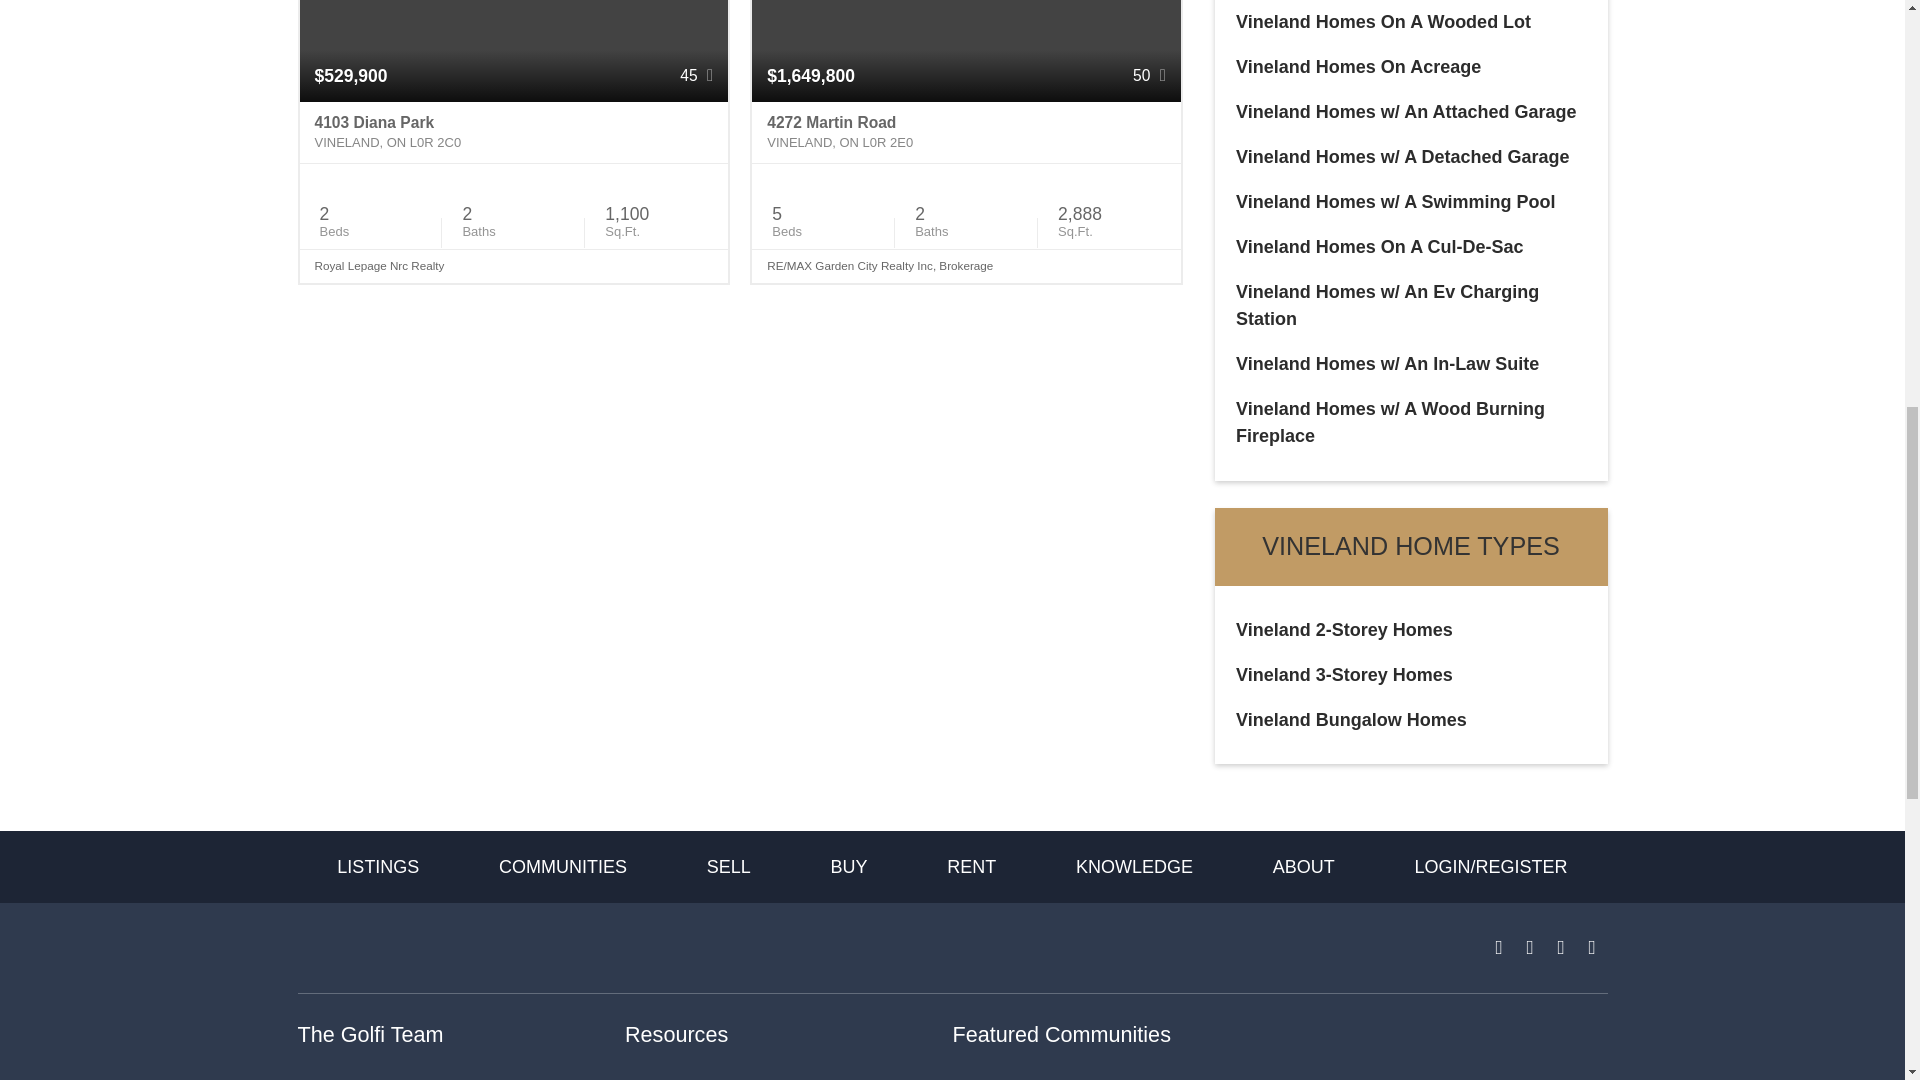  What do you see at coordinates (406, 946) in the screenshot?
I see `Home Page` at bounding box center [406, 946].